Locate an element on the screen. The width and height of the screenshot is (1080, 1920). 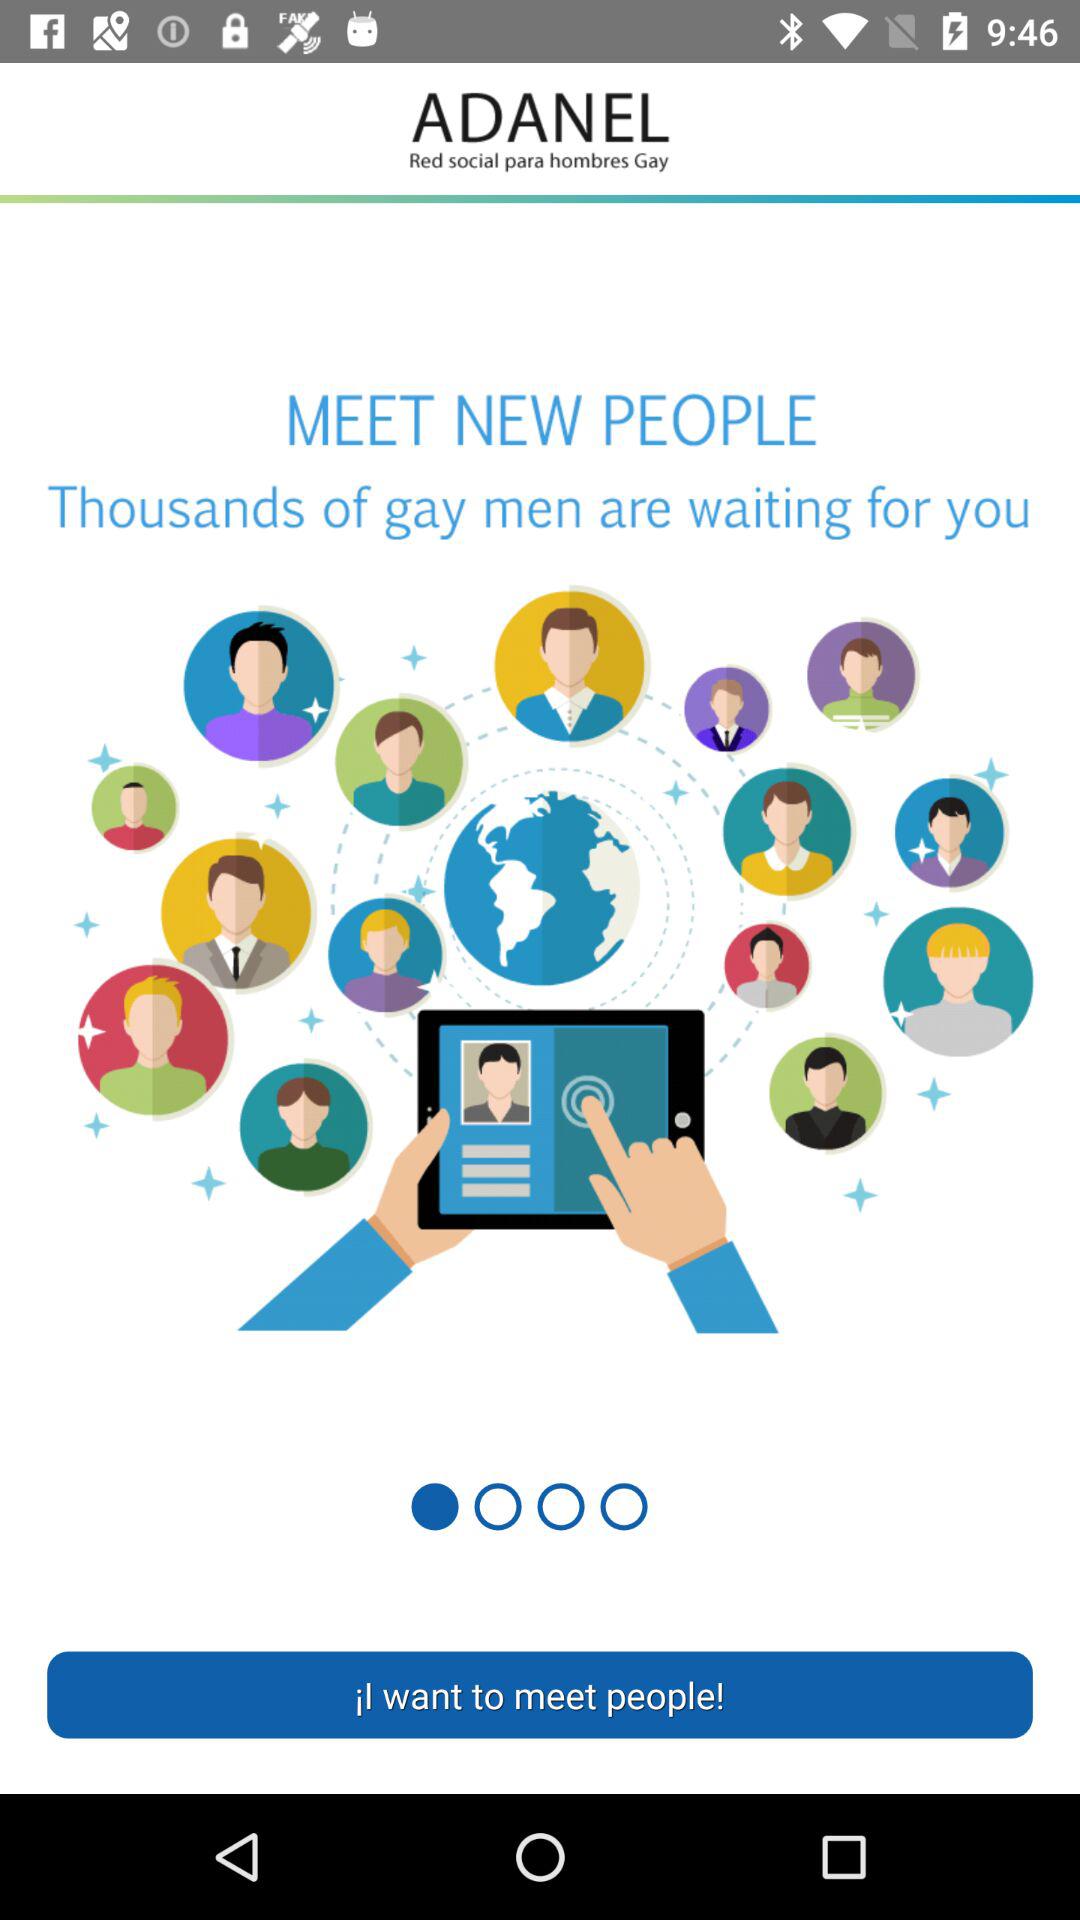
tap i want to icon is located at coordinates (540, 1694).